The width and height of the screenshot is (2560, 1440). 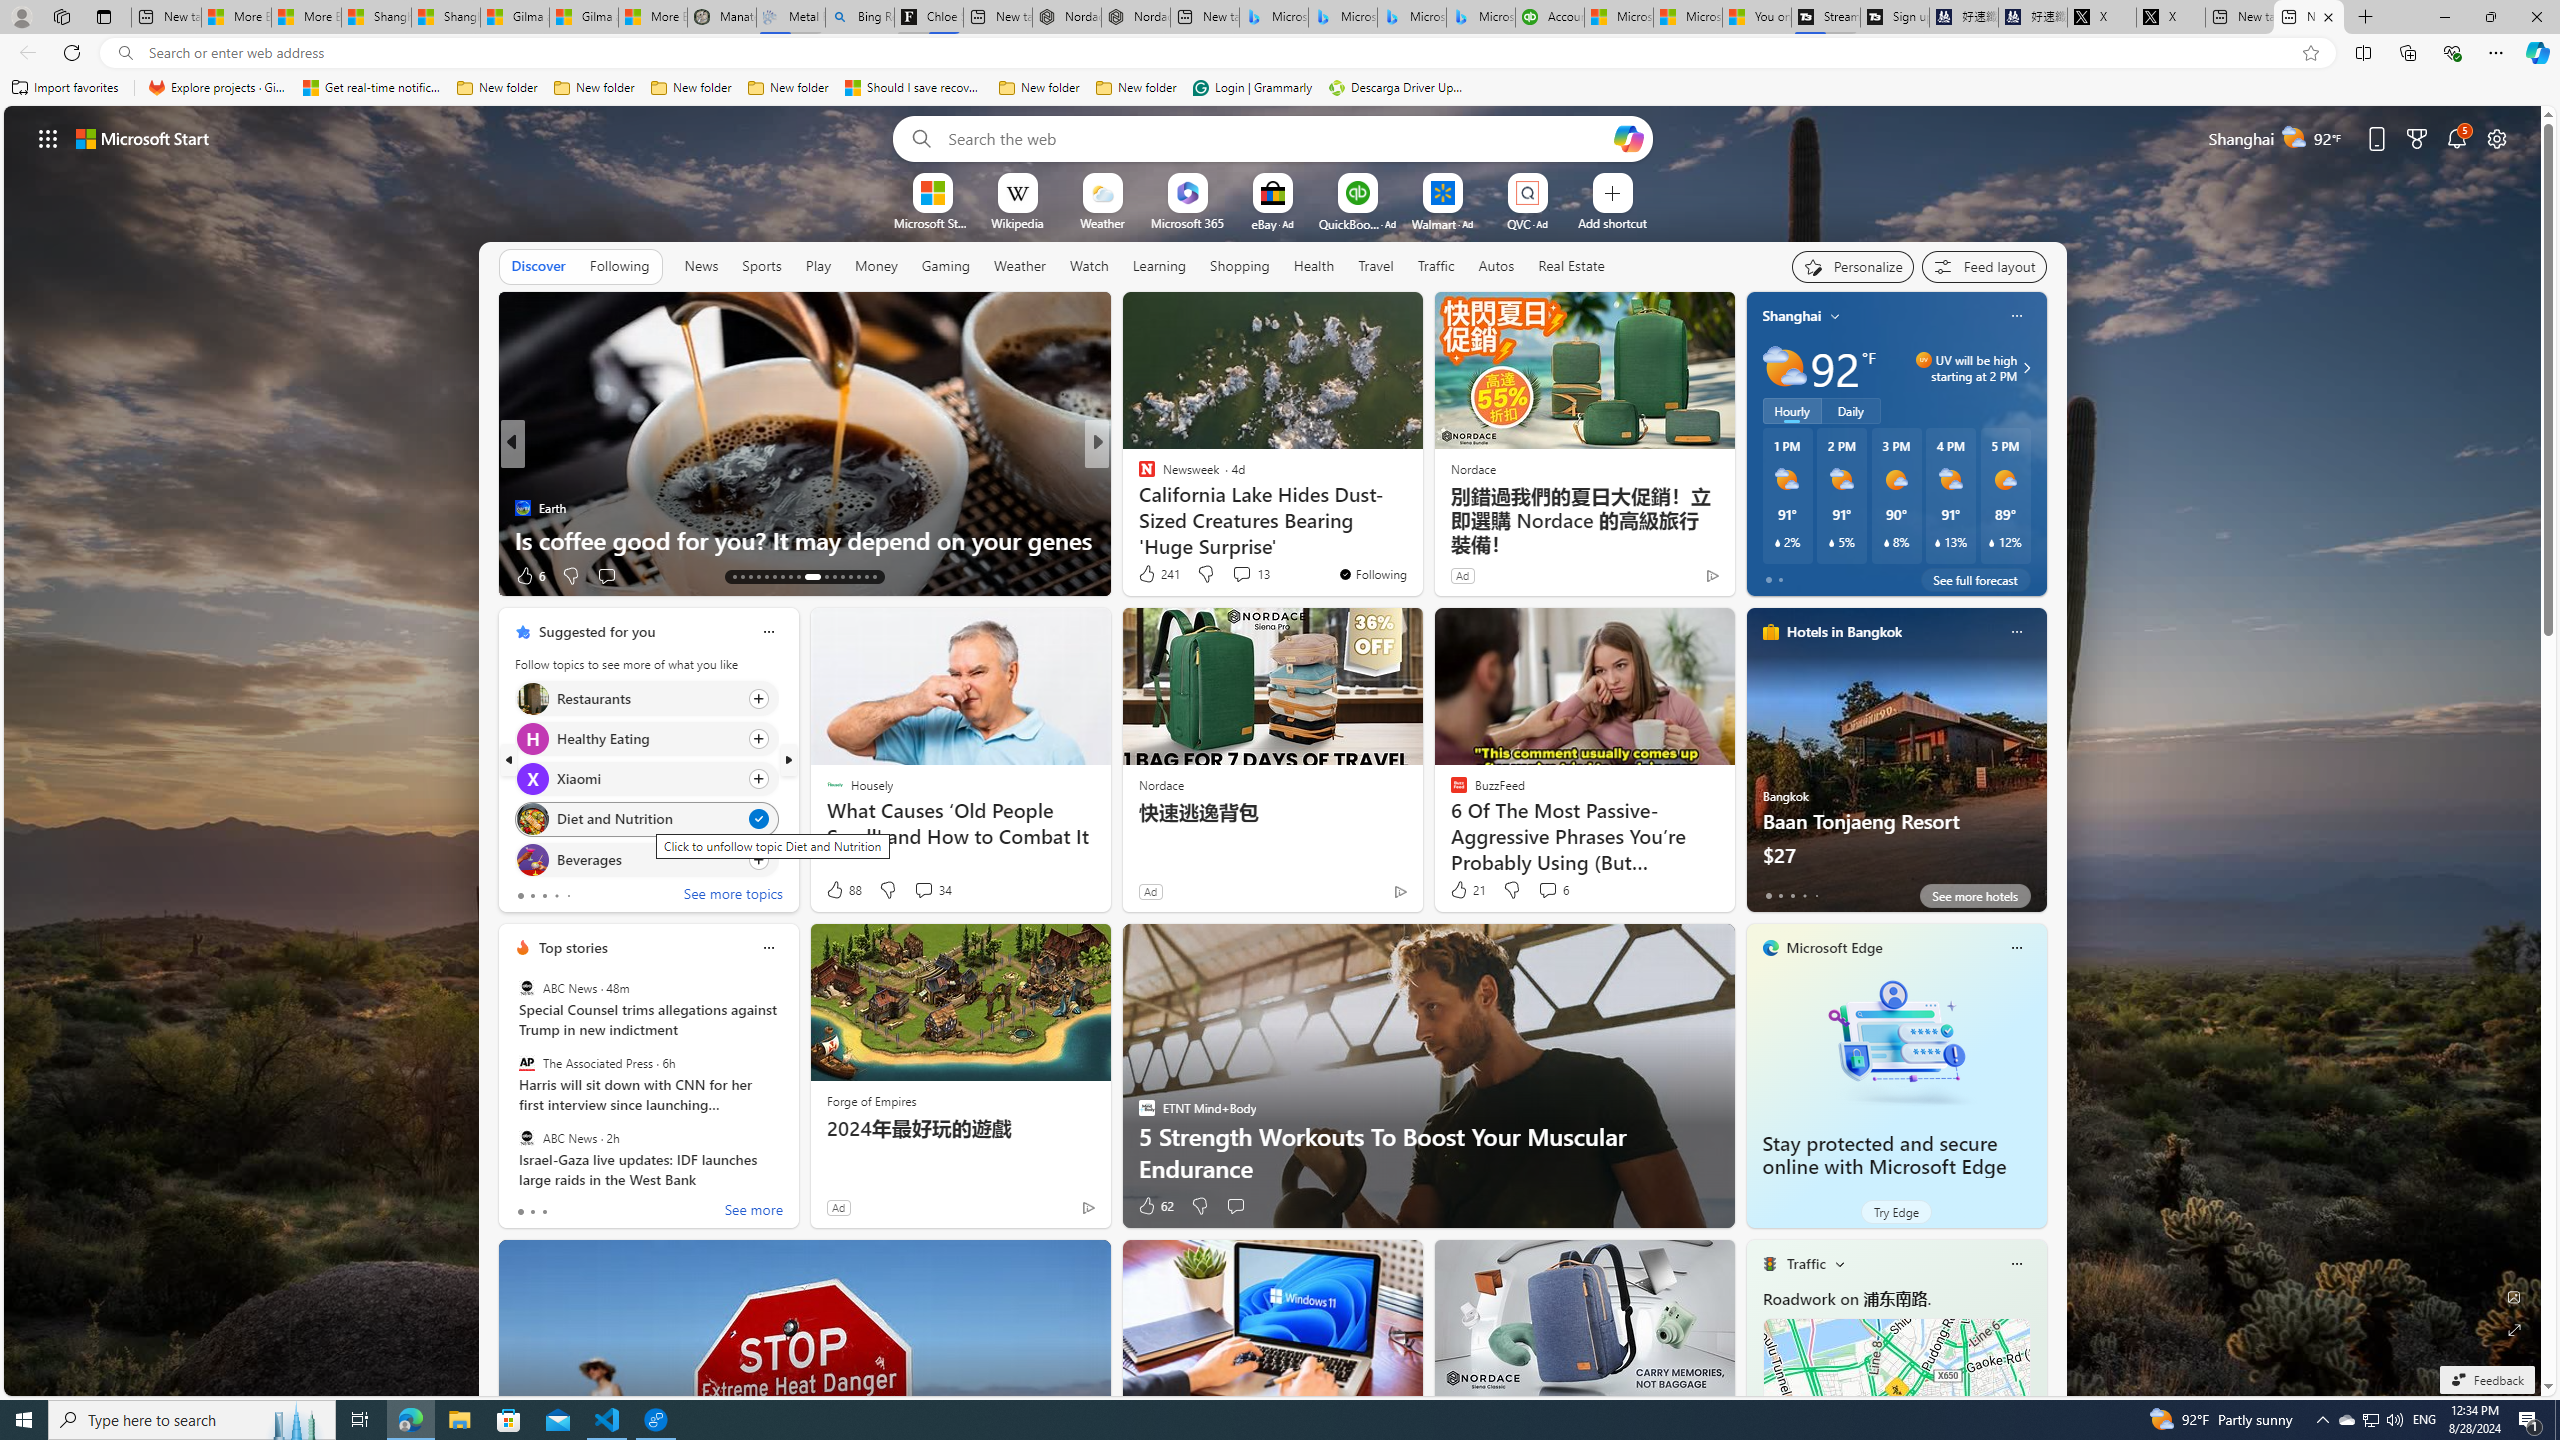 What do you see at coordinates (842, 577) in the screenshot?
I see `AutomationID: tab-25` at bounding box center [842, 577].